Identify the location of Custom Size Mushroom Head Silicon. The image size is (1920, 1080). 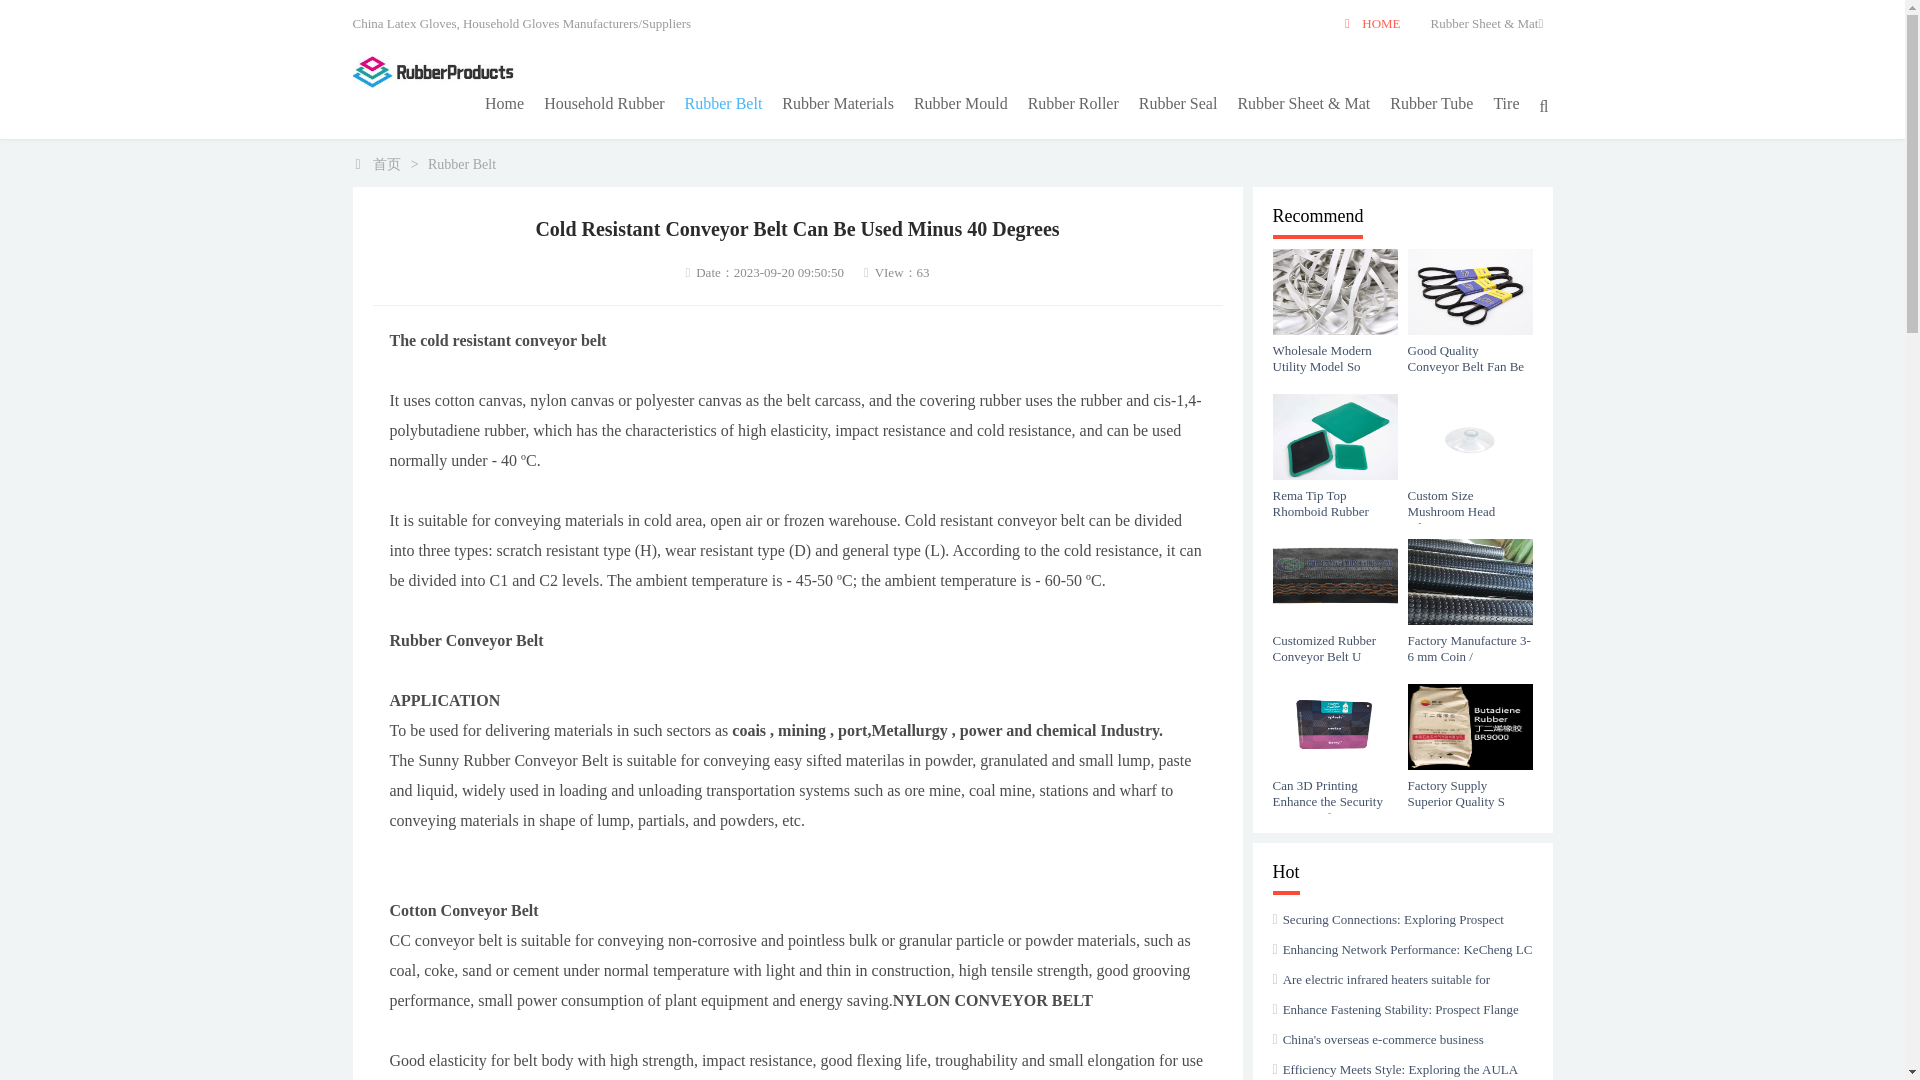
(1470, 495).